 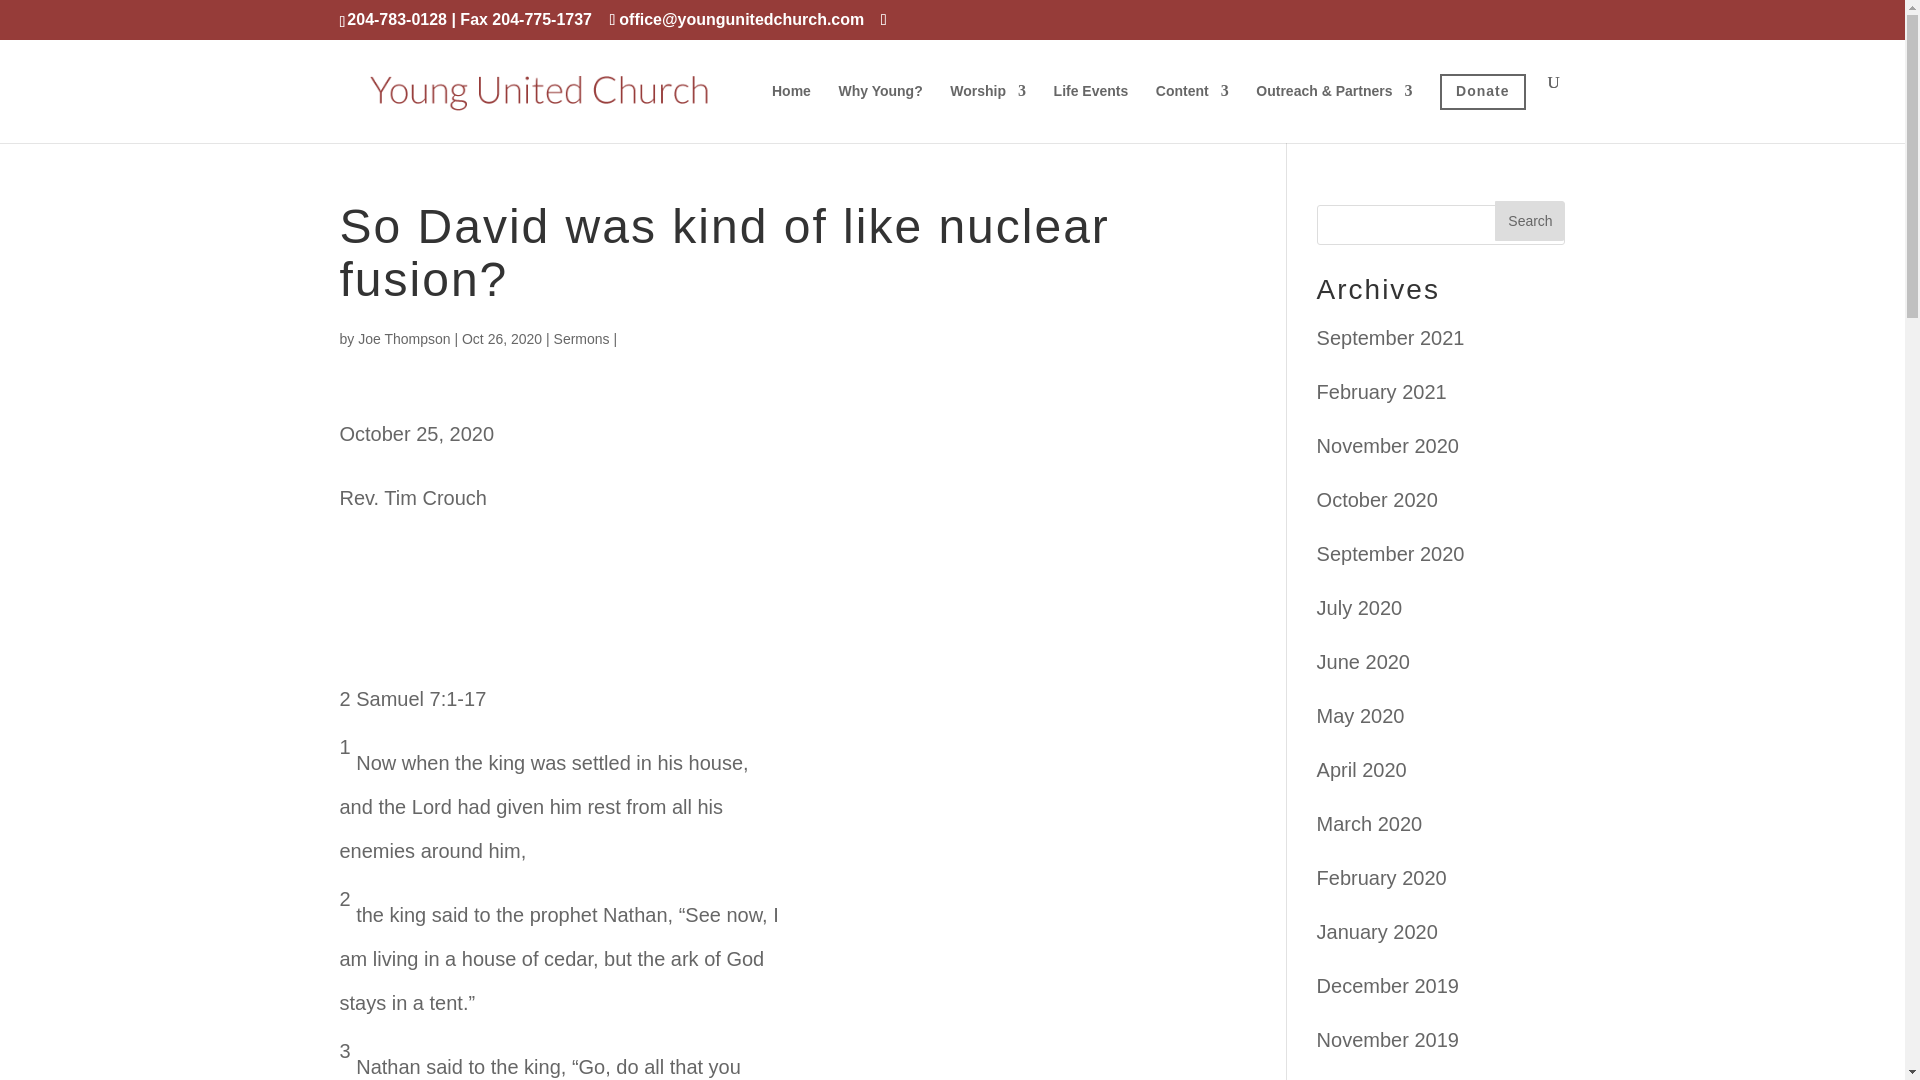 I want to click on September 2021, so click(x=1390, y=338).